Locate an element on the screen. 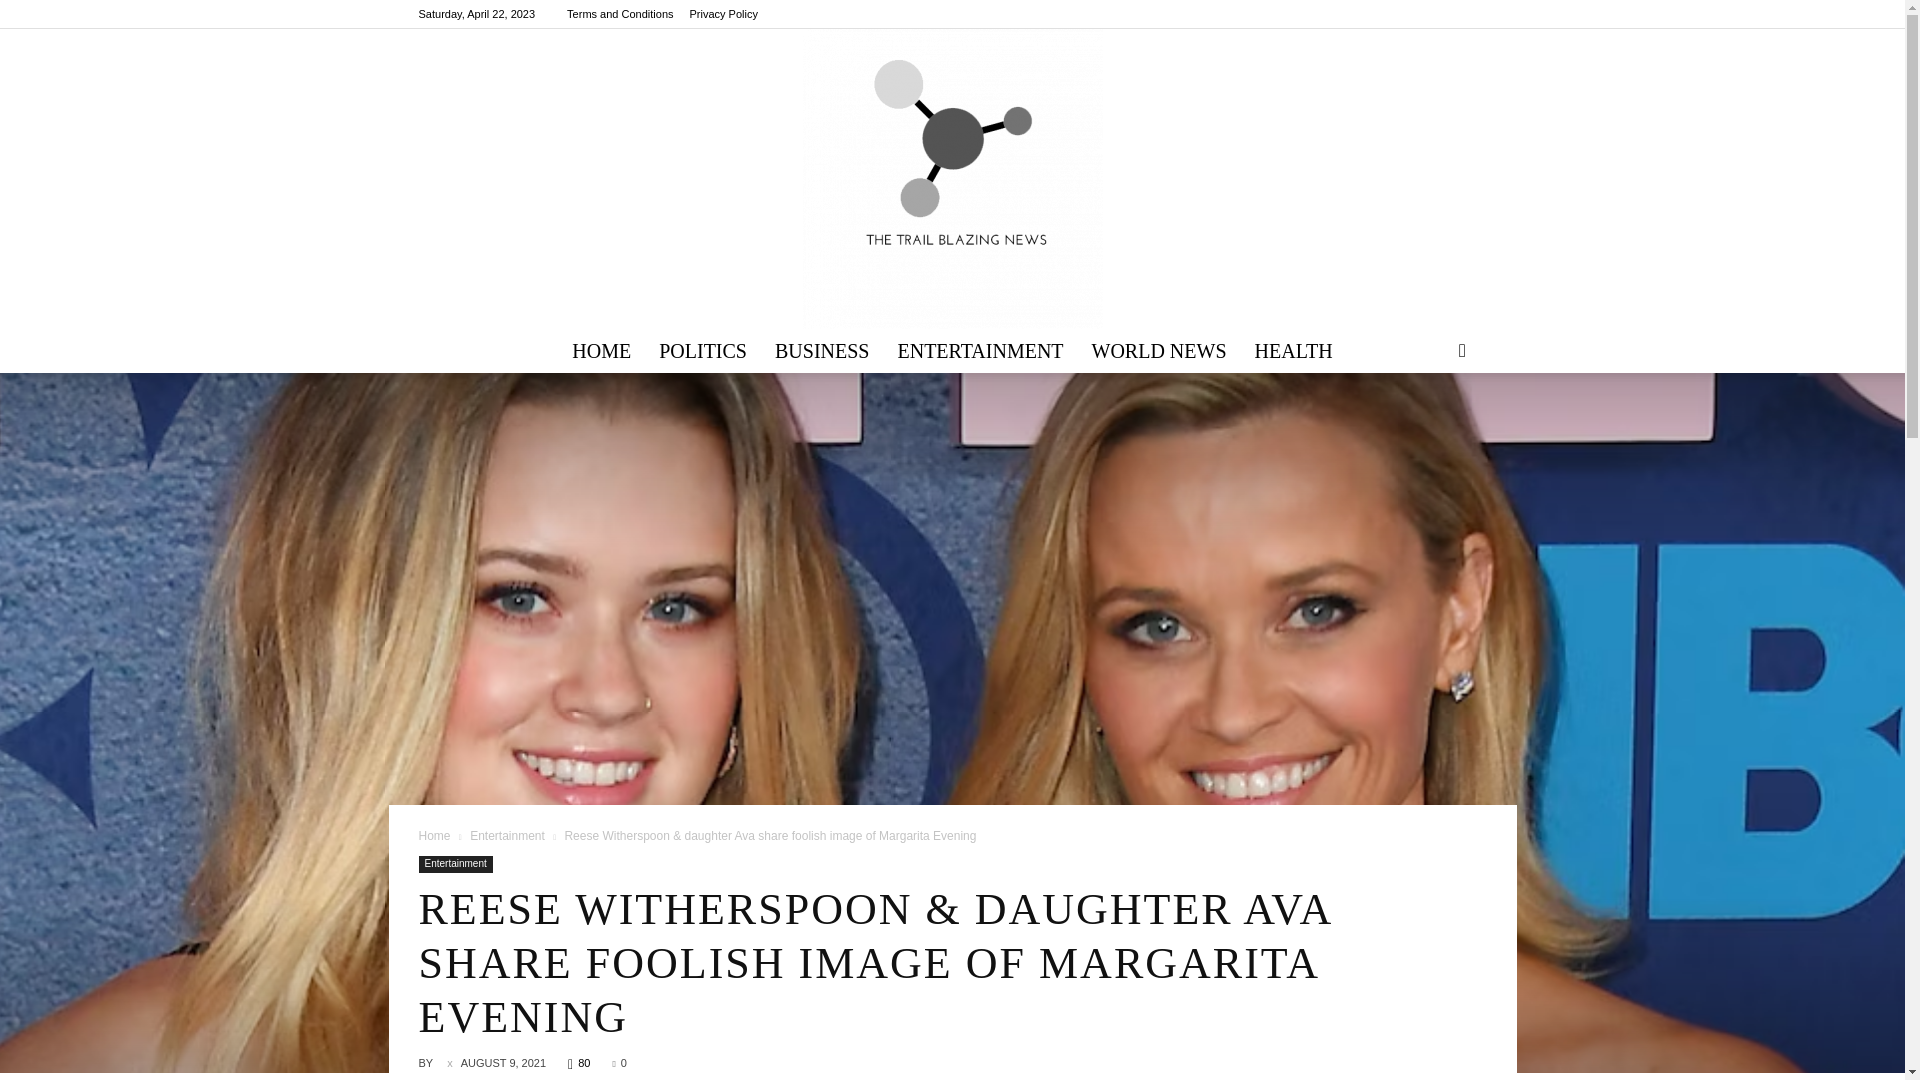 The height and width of the screenshot is (1080, 1920). View all posts in Entertainment is located at coordinates (508, 836).